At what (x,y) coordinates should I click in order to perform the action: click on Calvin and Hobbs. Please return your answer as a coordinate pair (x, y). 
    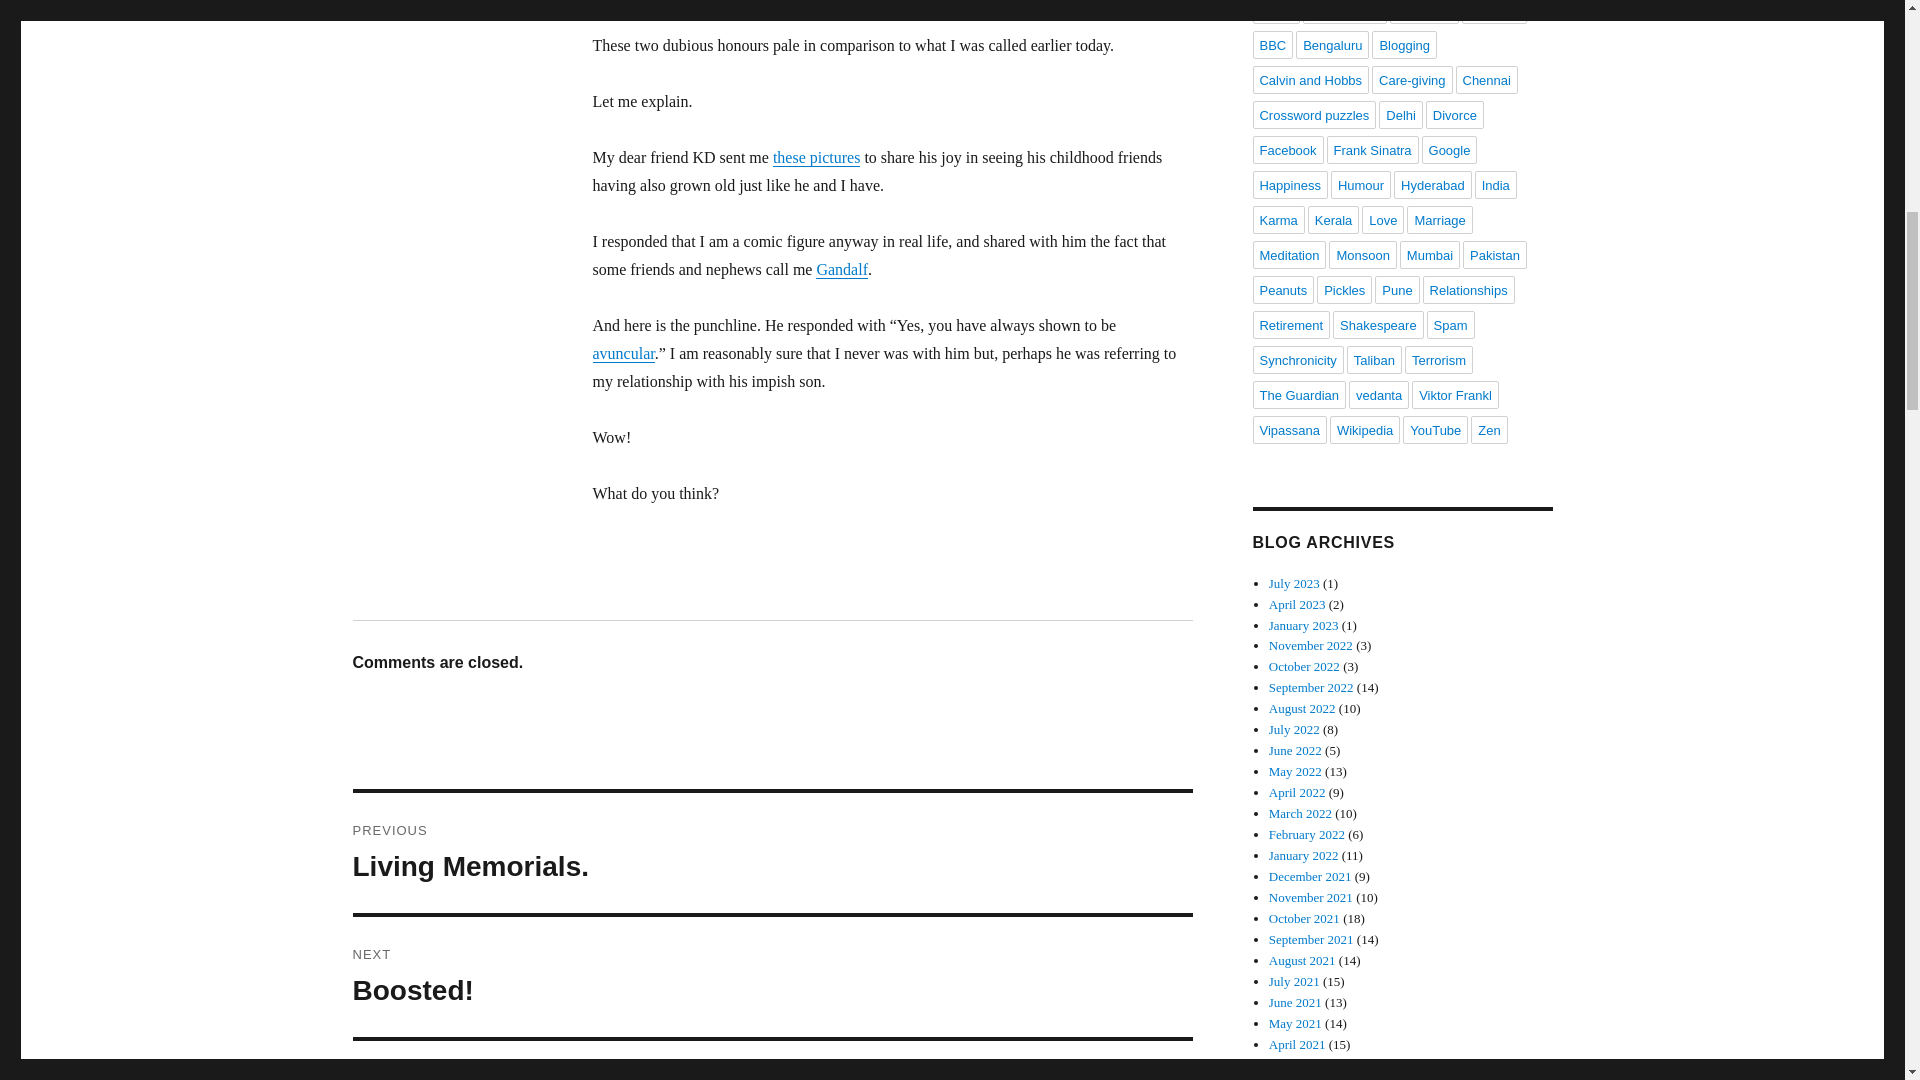
    Looking at the image, I should click on (622, 352).